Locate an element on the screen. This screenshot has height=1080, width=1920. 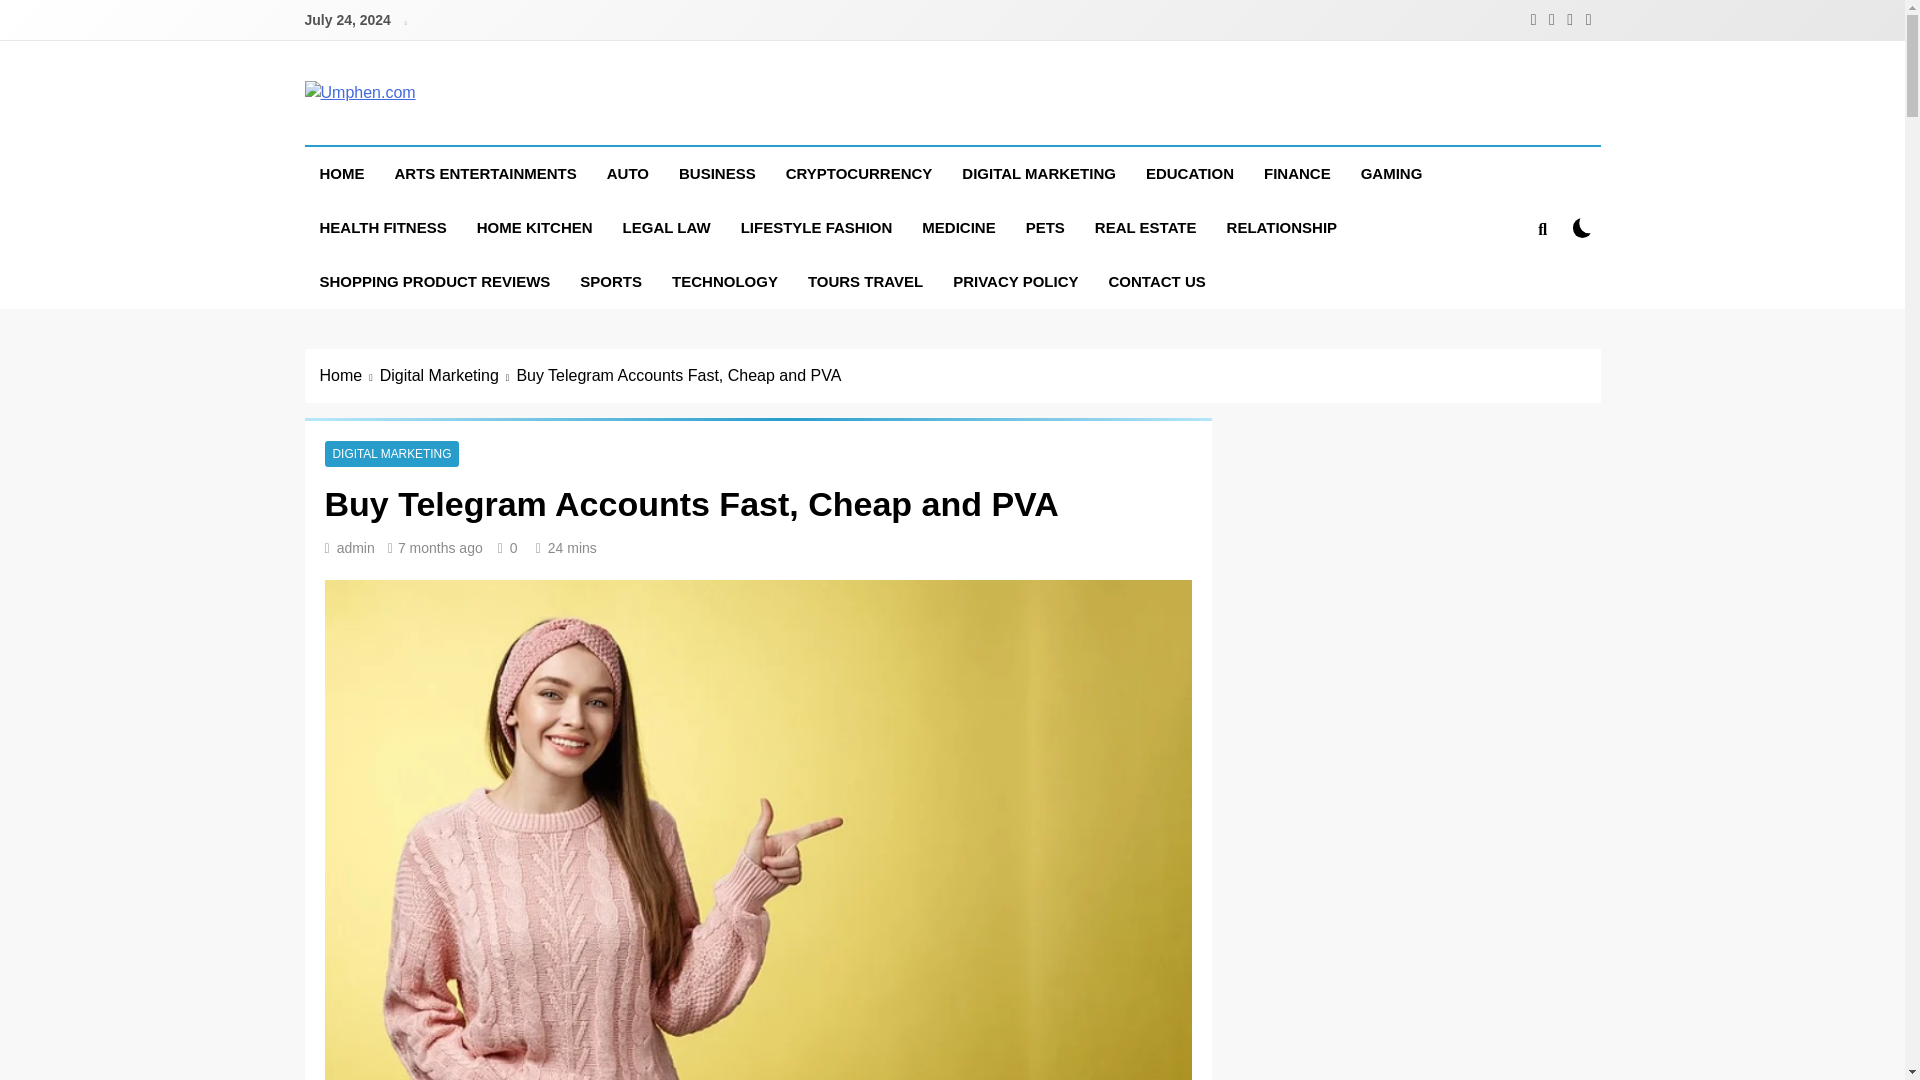
RELATIONSHIP is located at coordinates (1282, 227).